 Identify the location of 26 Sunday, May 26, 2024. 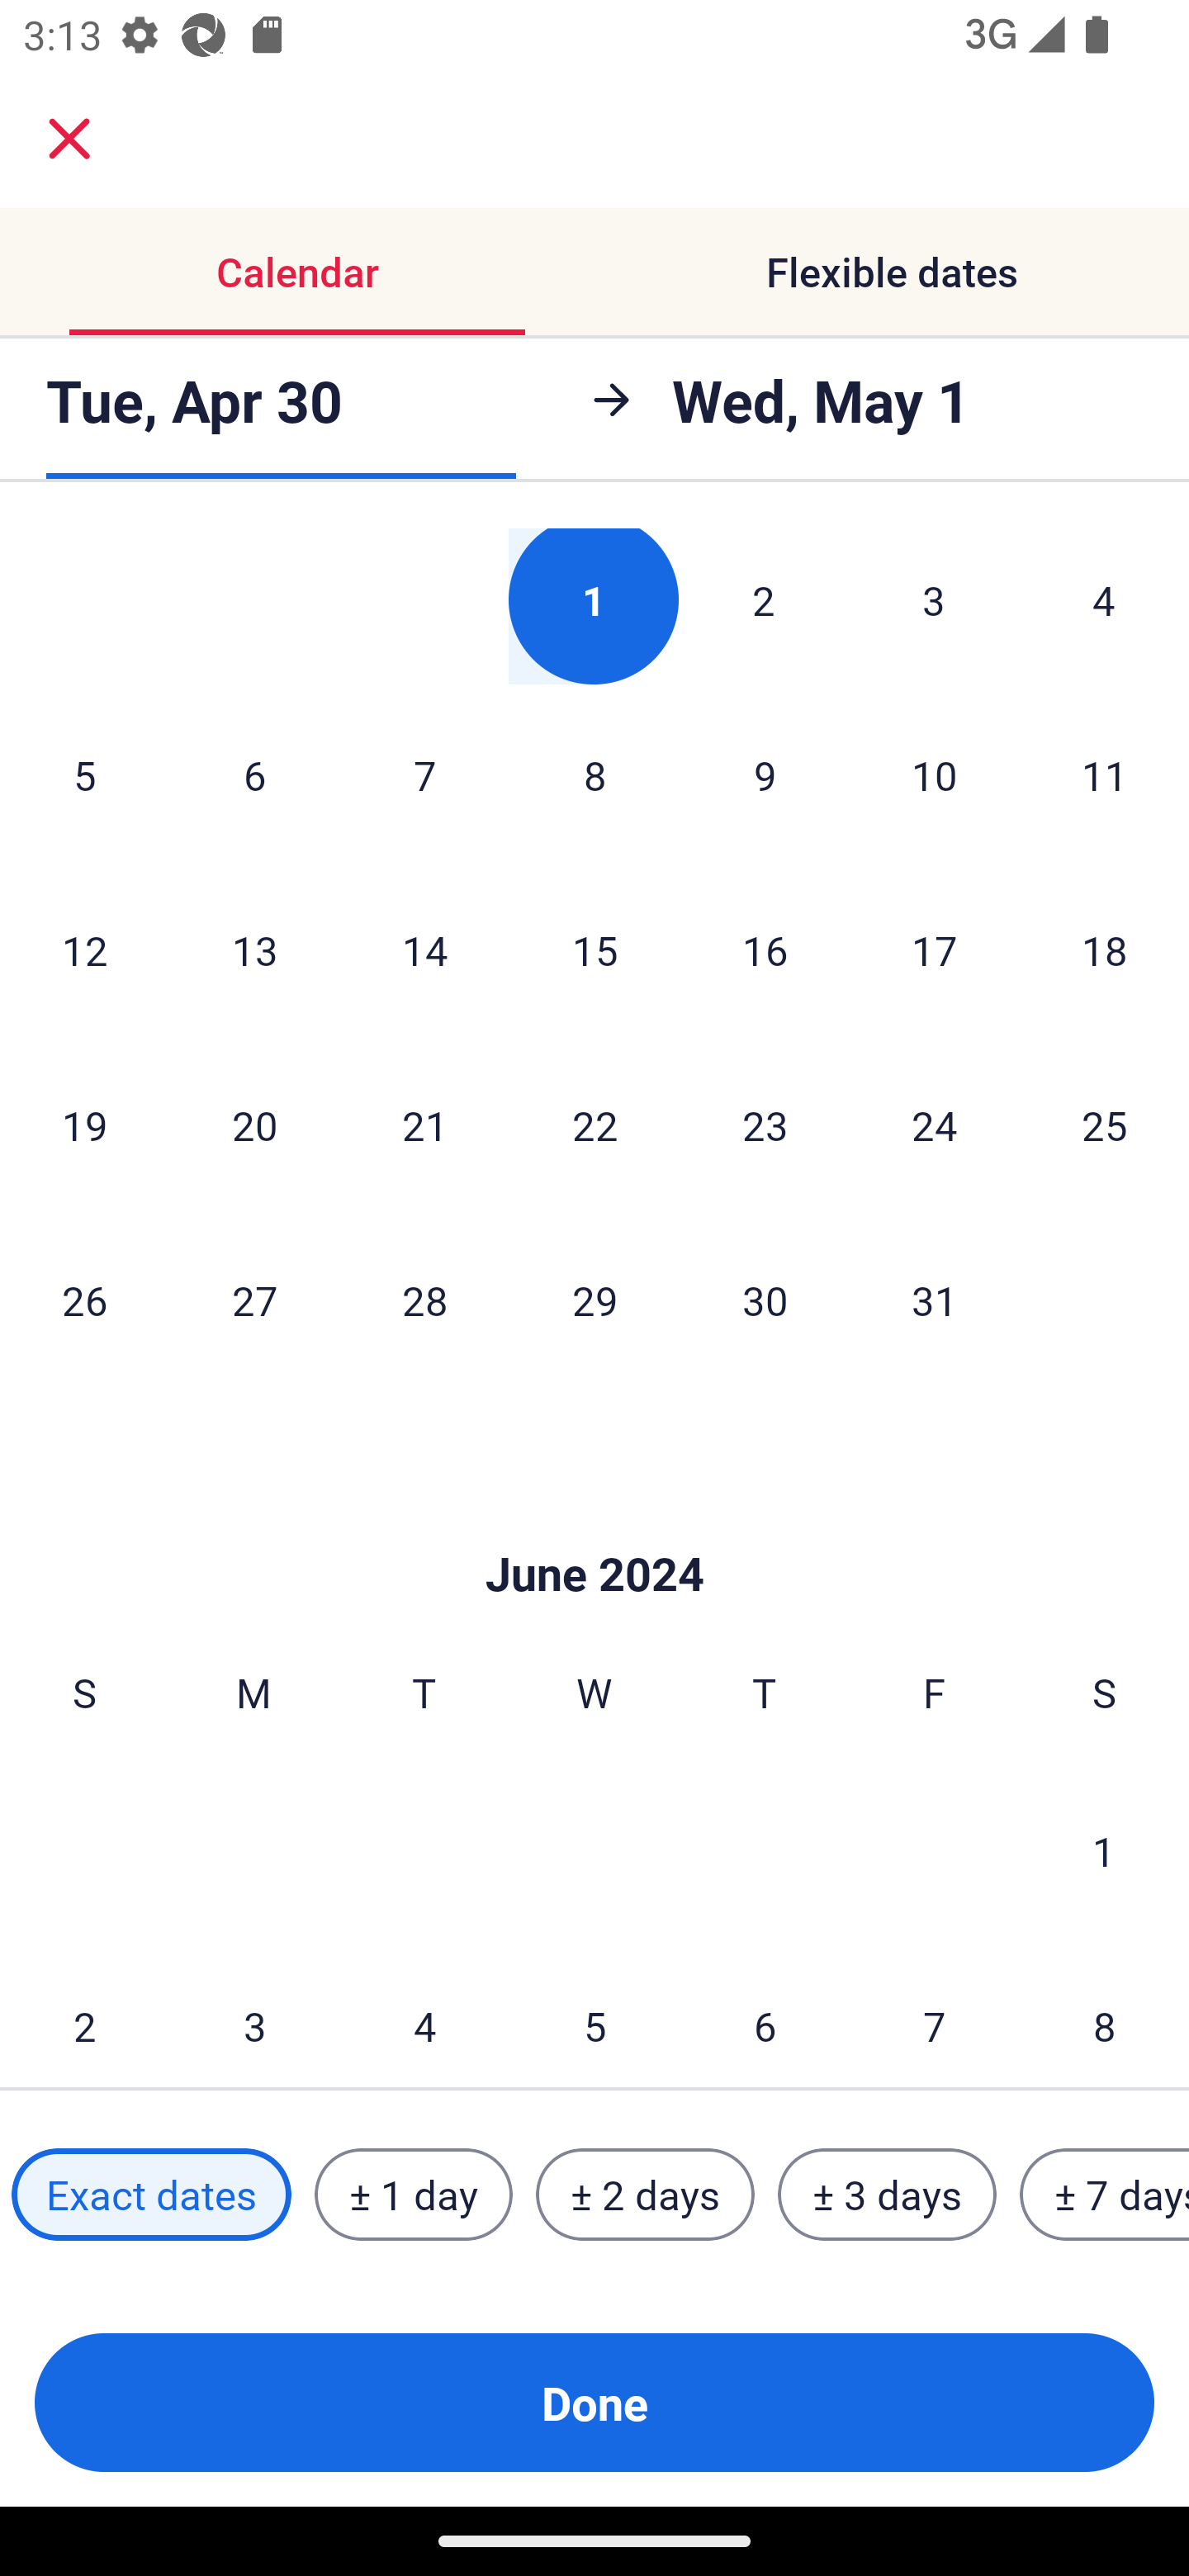
(84, 1300).